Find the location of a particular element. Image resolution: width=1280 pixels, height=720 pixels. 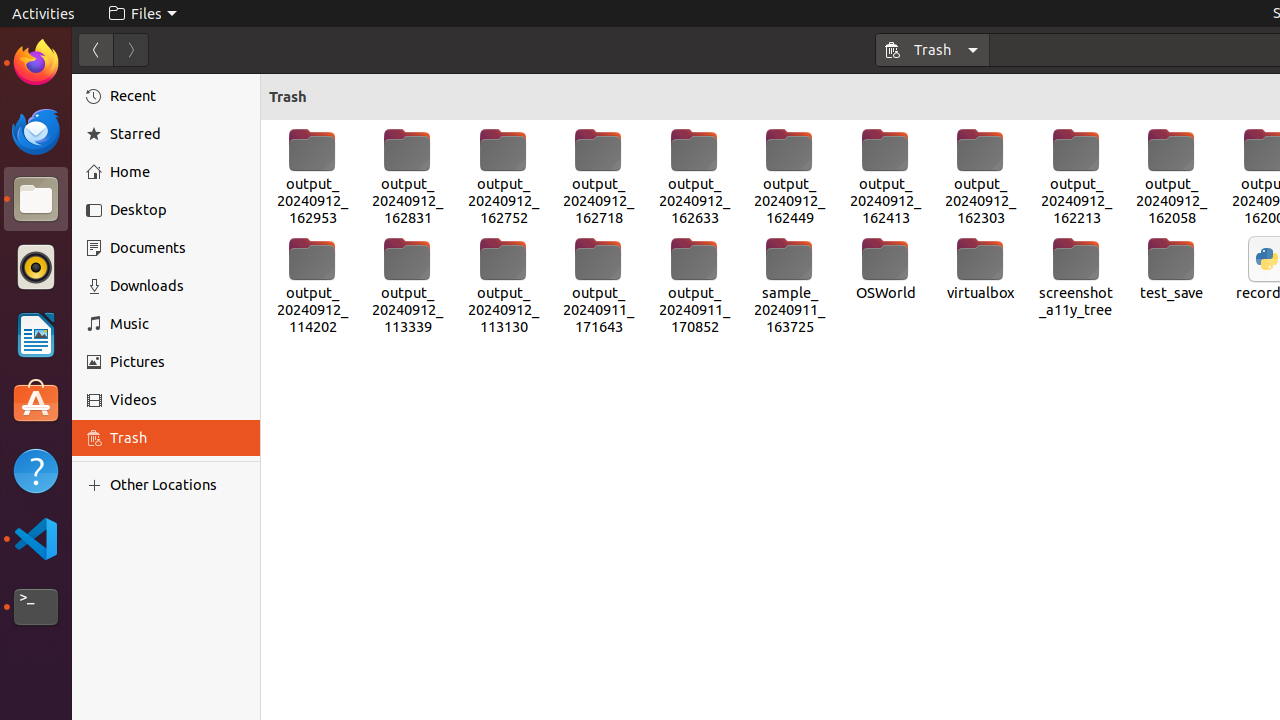

Home is located at coordinates (178, 172).